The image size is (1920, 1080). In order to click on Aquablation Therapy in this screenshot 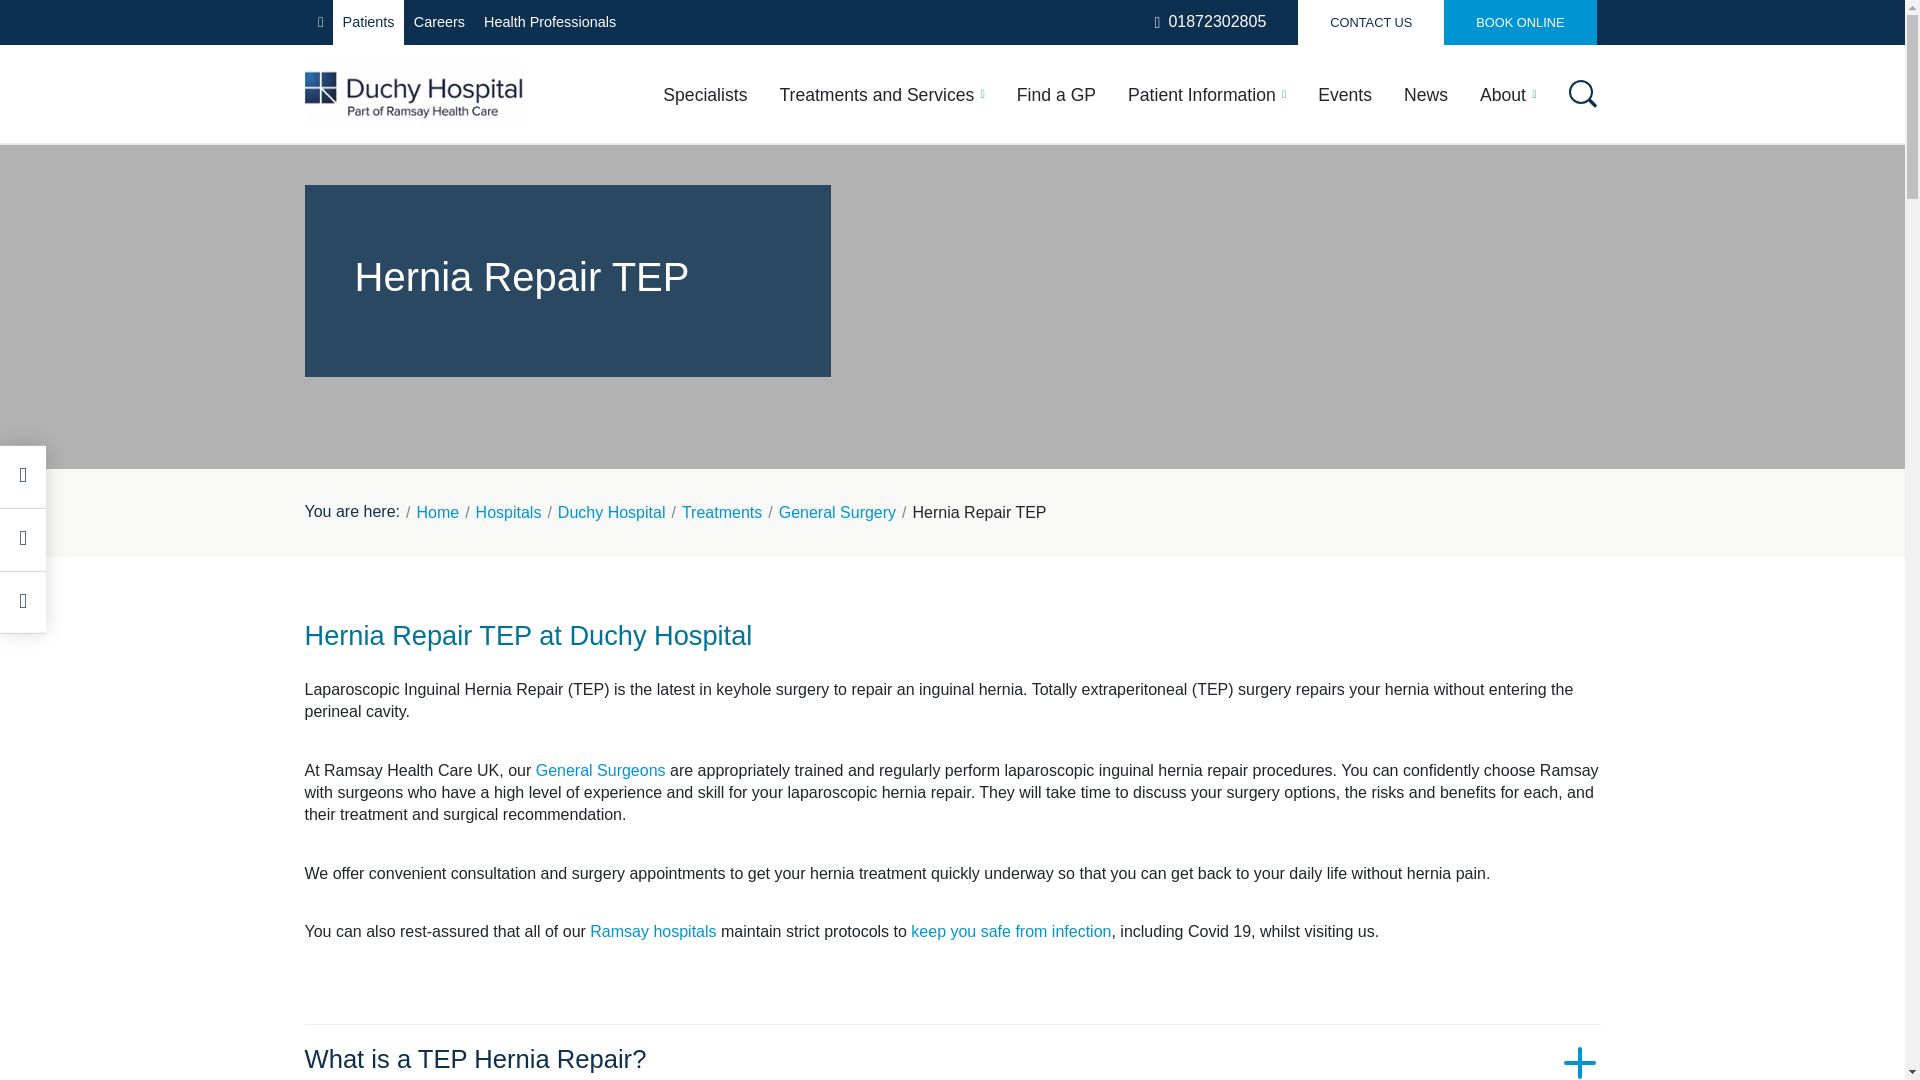, I will do `click(928, 287)`.